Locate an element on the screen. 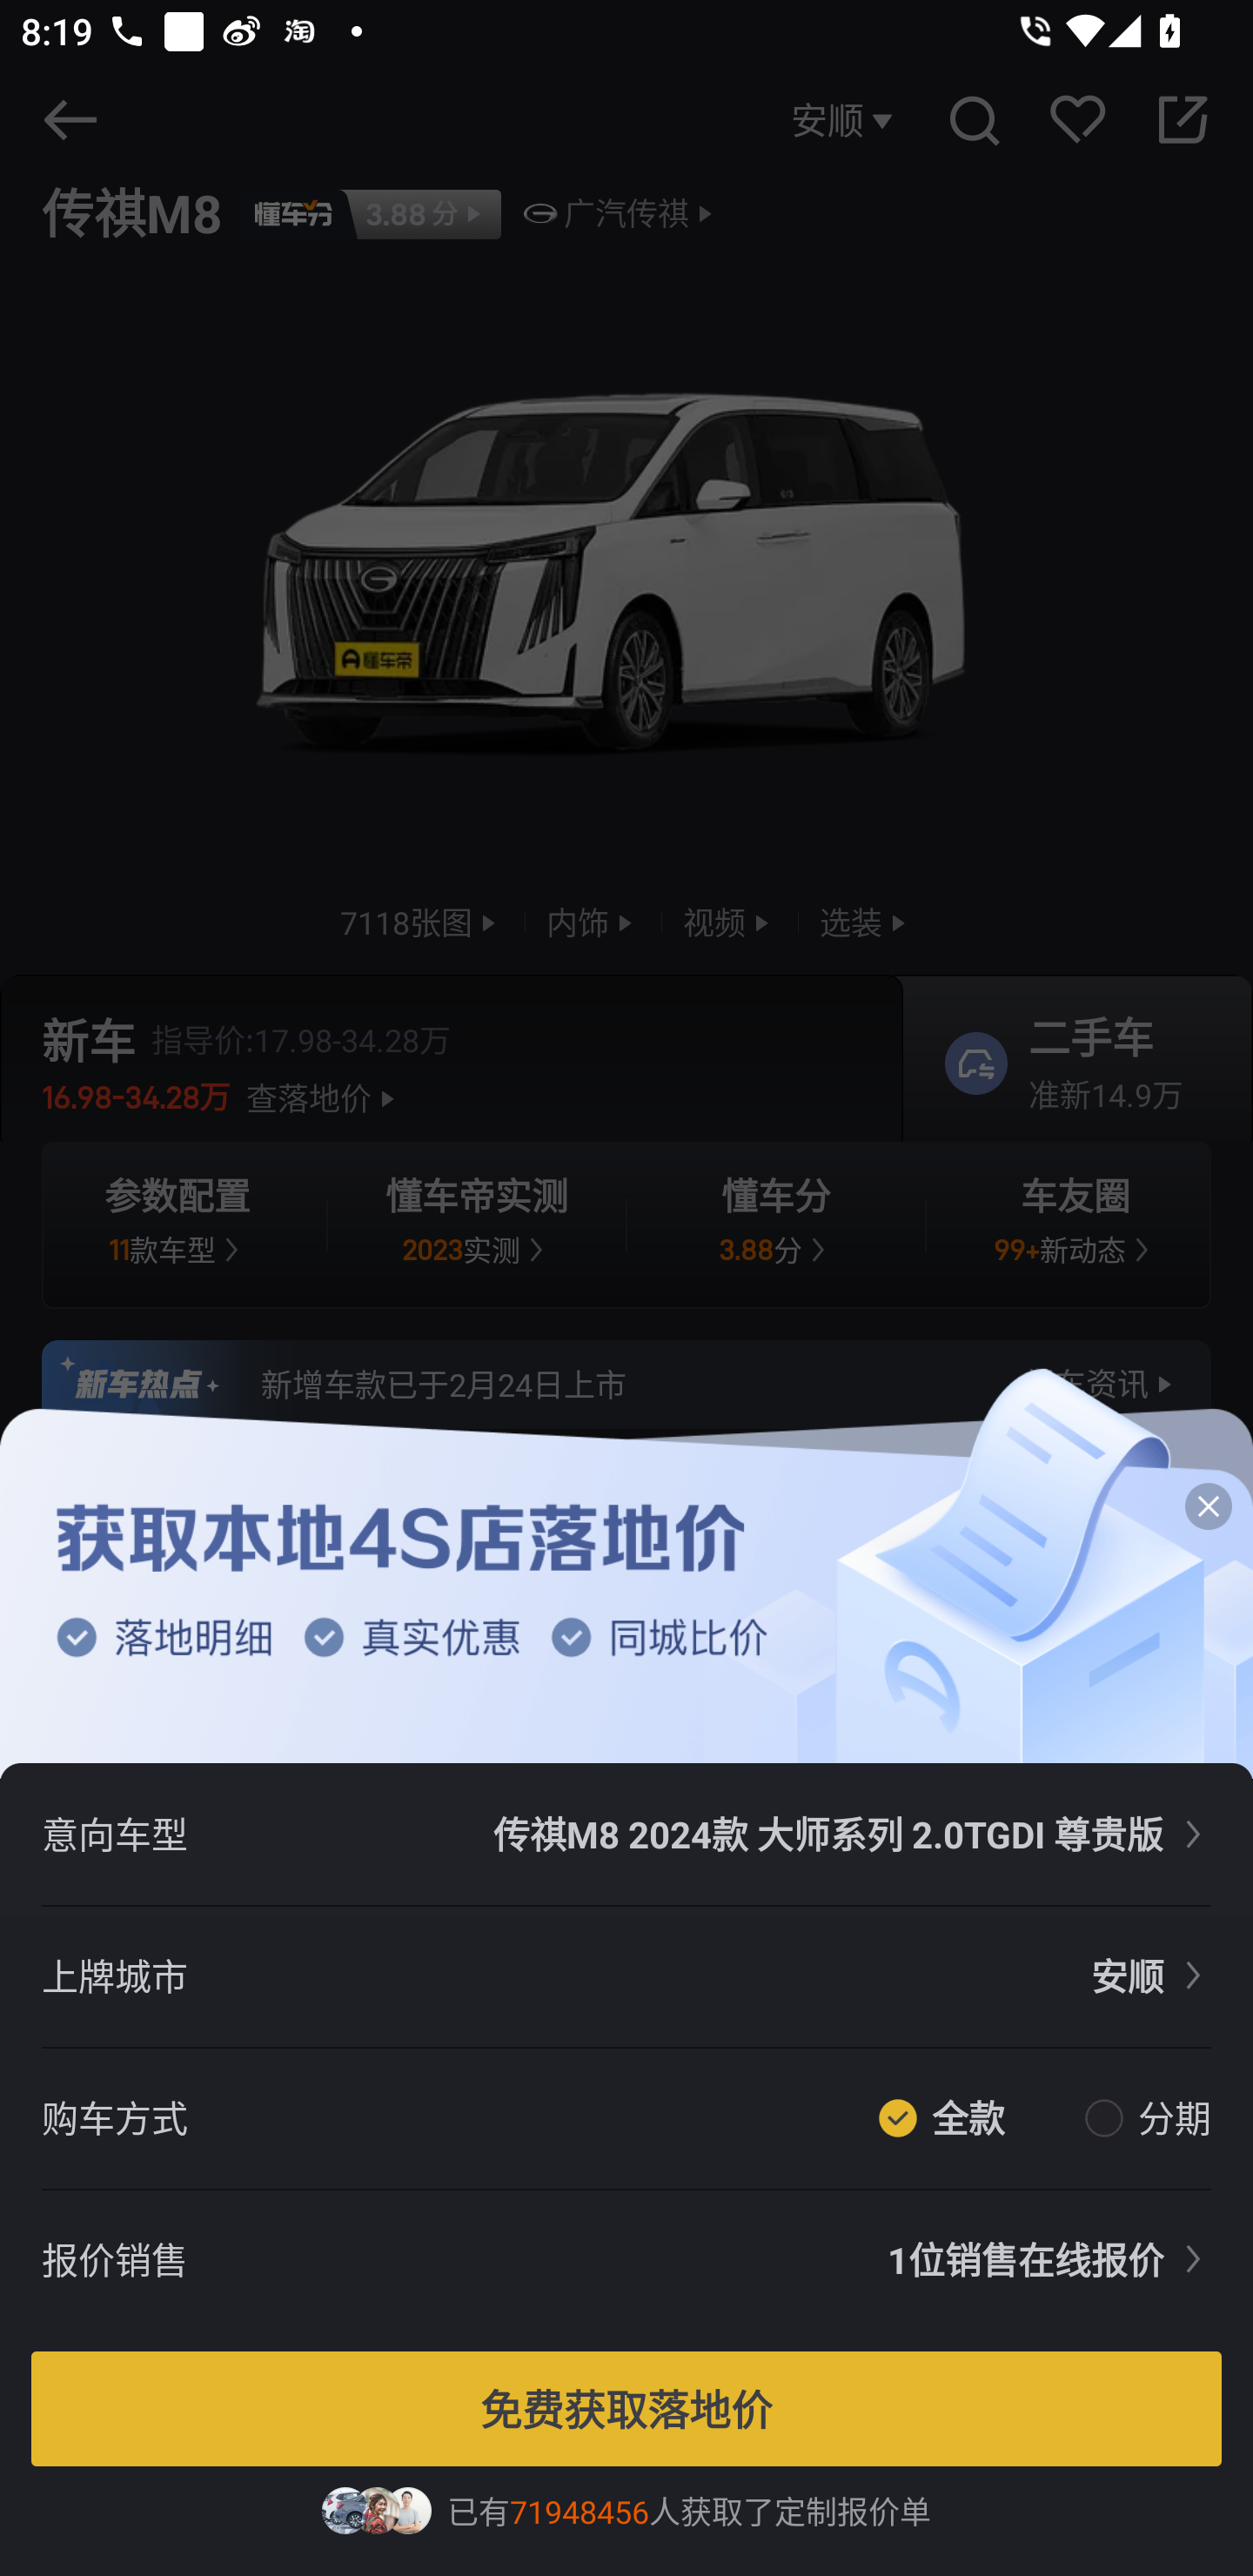 The height and width of the screenshot is (2576, 1253). 全款 is located at coordinates (980, 2116).